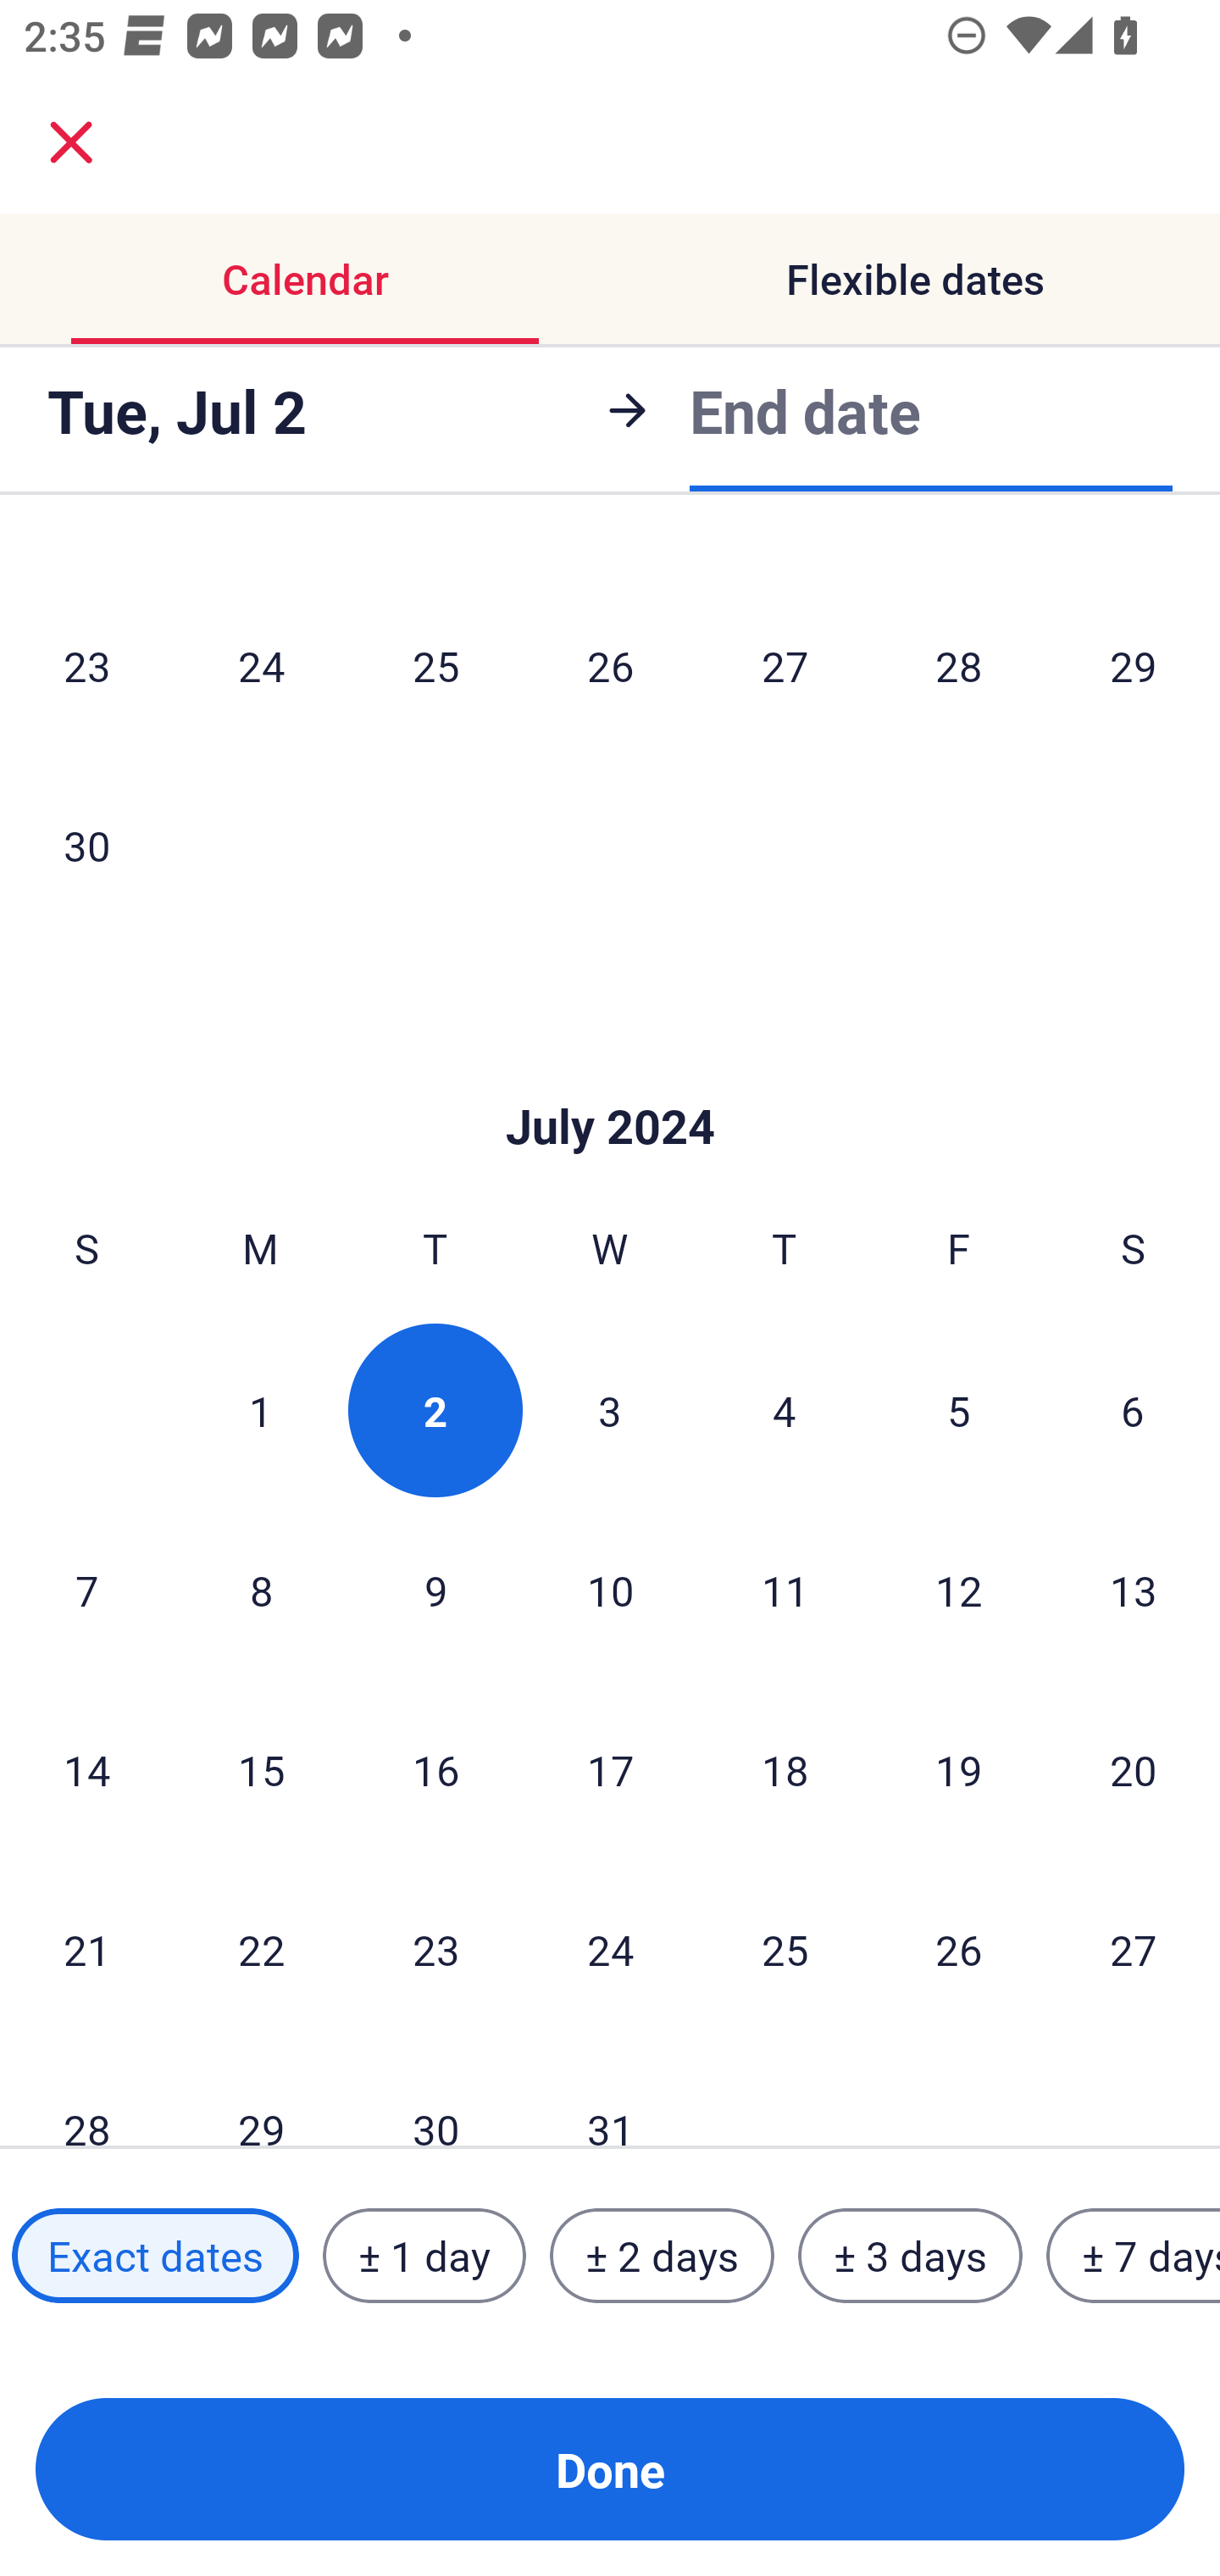 The width and height of the screenshot is (1220, 2576). I want to click on close., so click(71, 142).